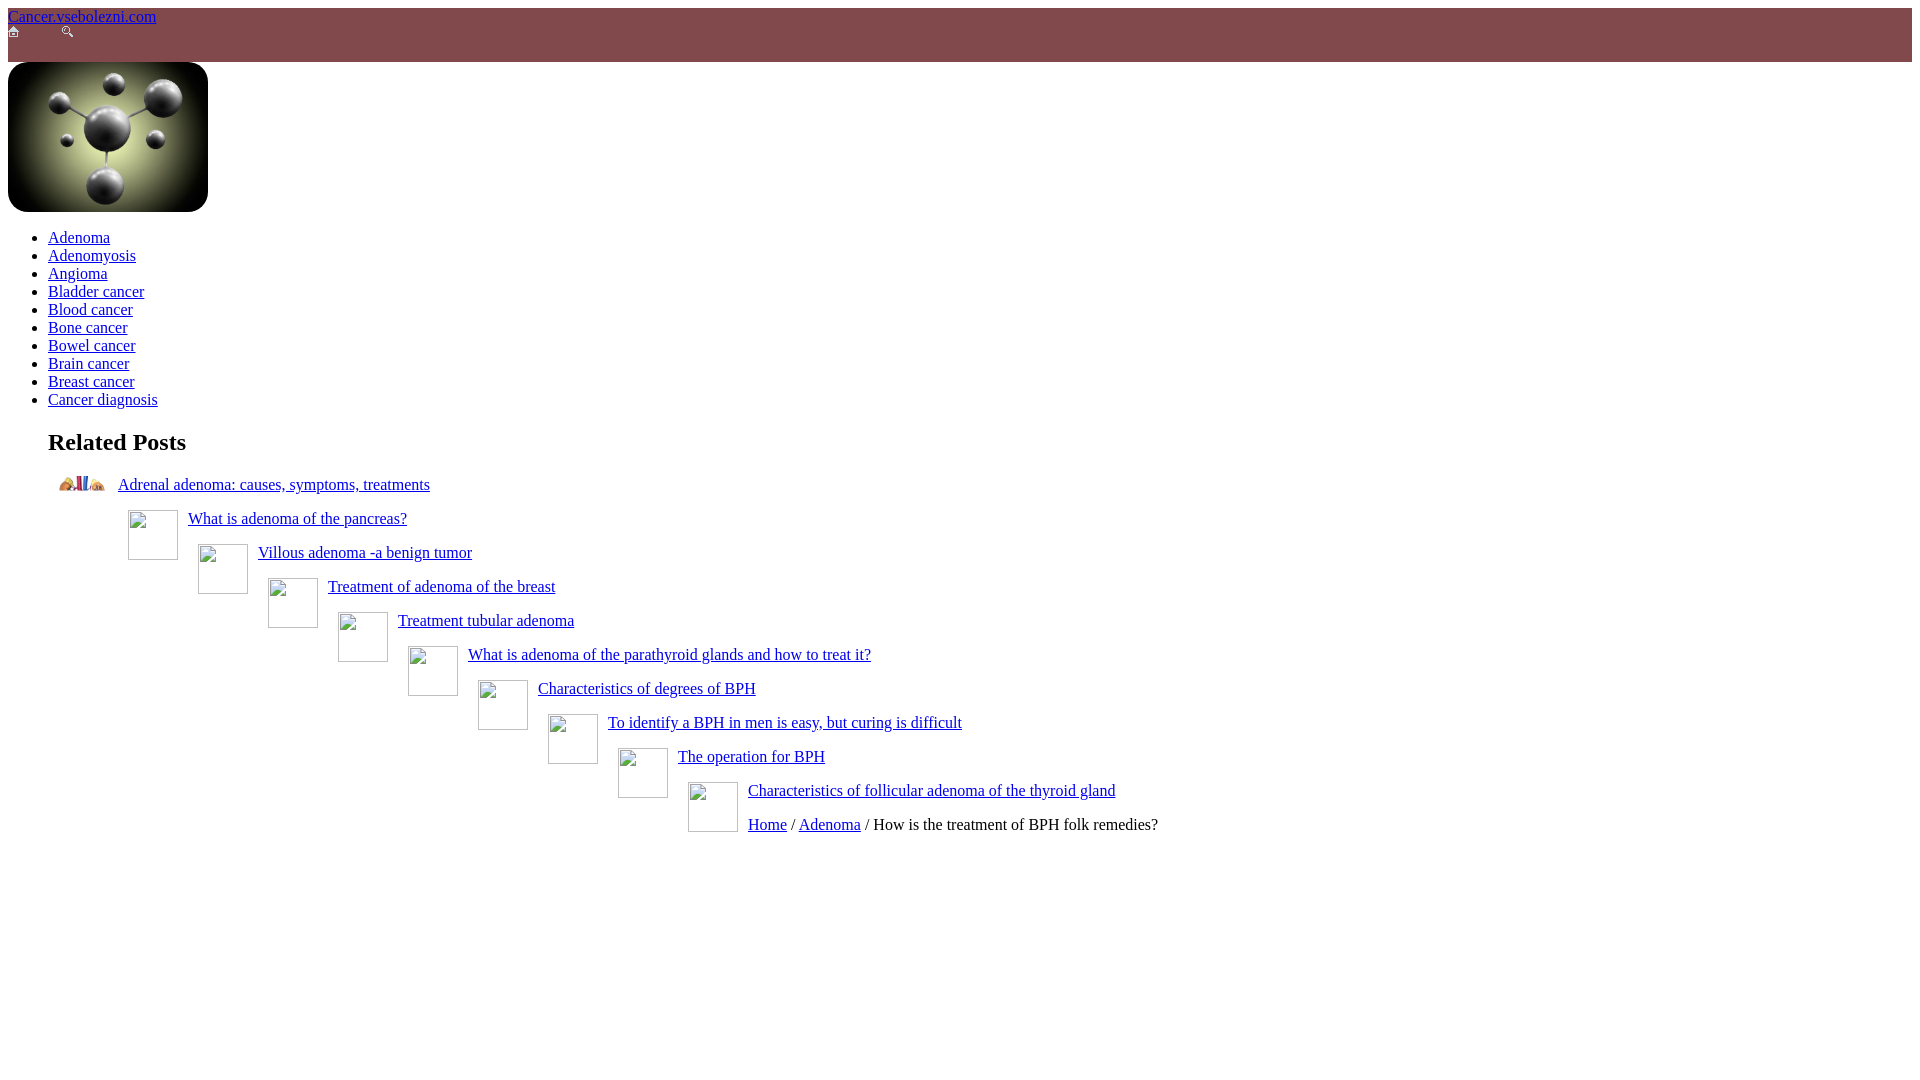 This screenshot has width=1920, height=1080. What do you see at coordinates (78, 272) in the screenshot?
I see `Angioma` at bounding box center [78, 272].